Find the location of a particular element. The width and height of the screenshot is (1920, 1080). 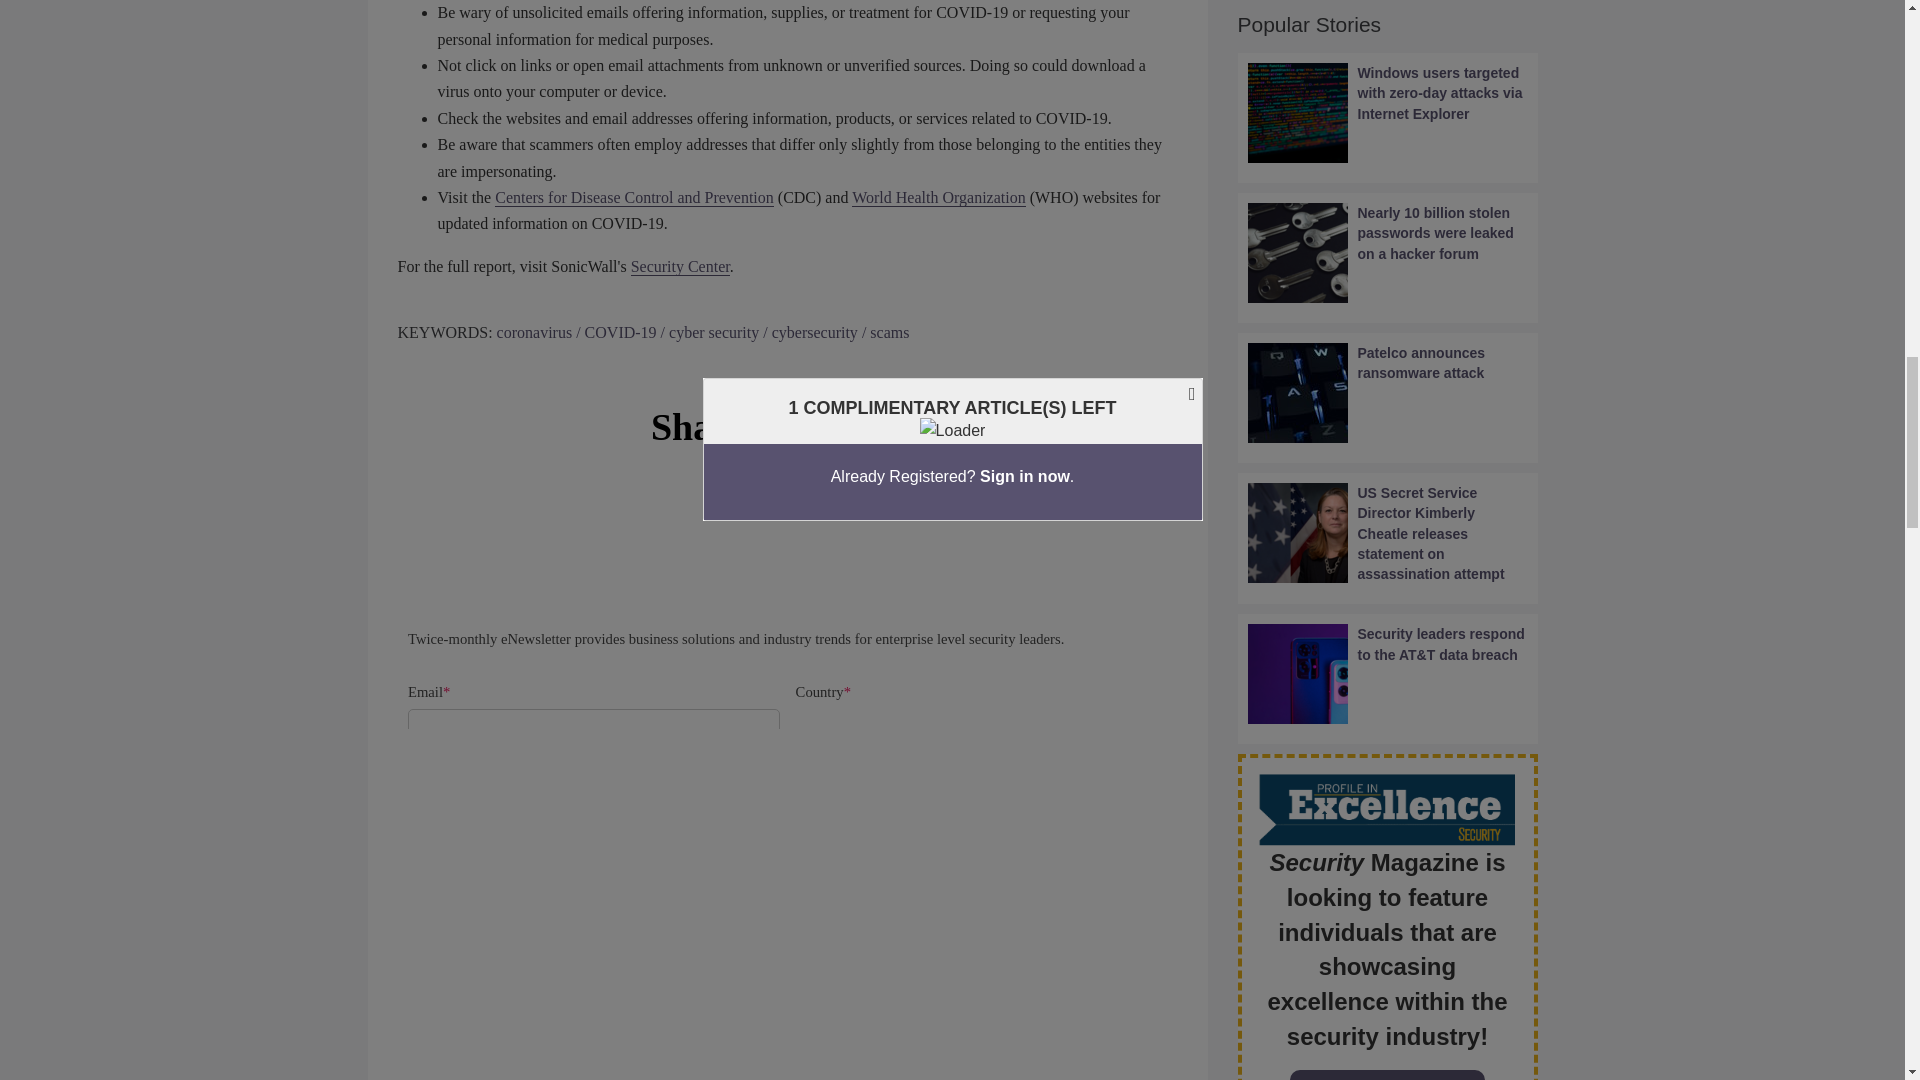

Patelco announces ransomware attack is located at coordinates (1388, 392).